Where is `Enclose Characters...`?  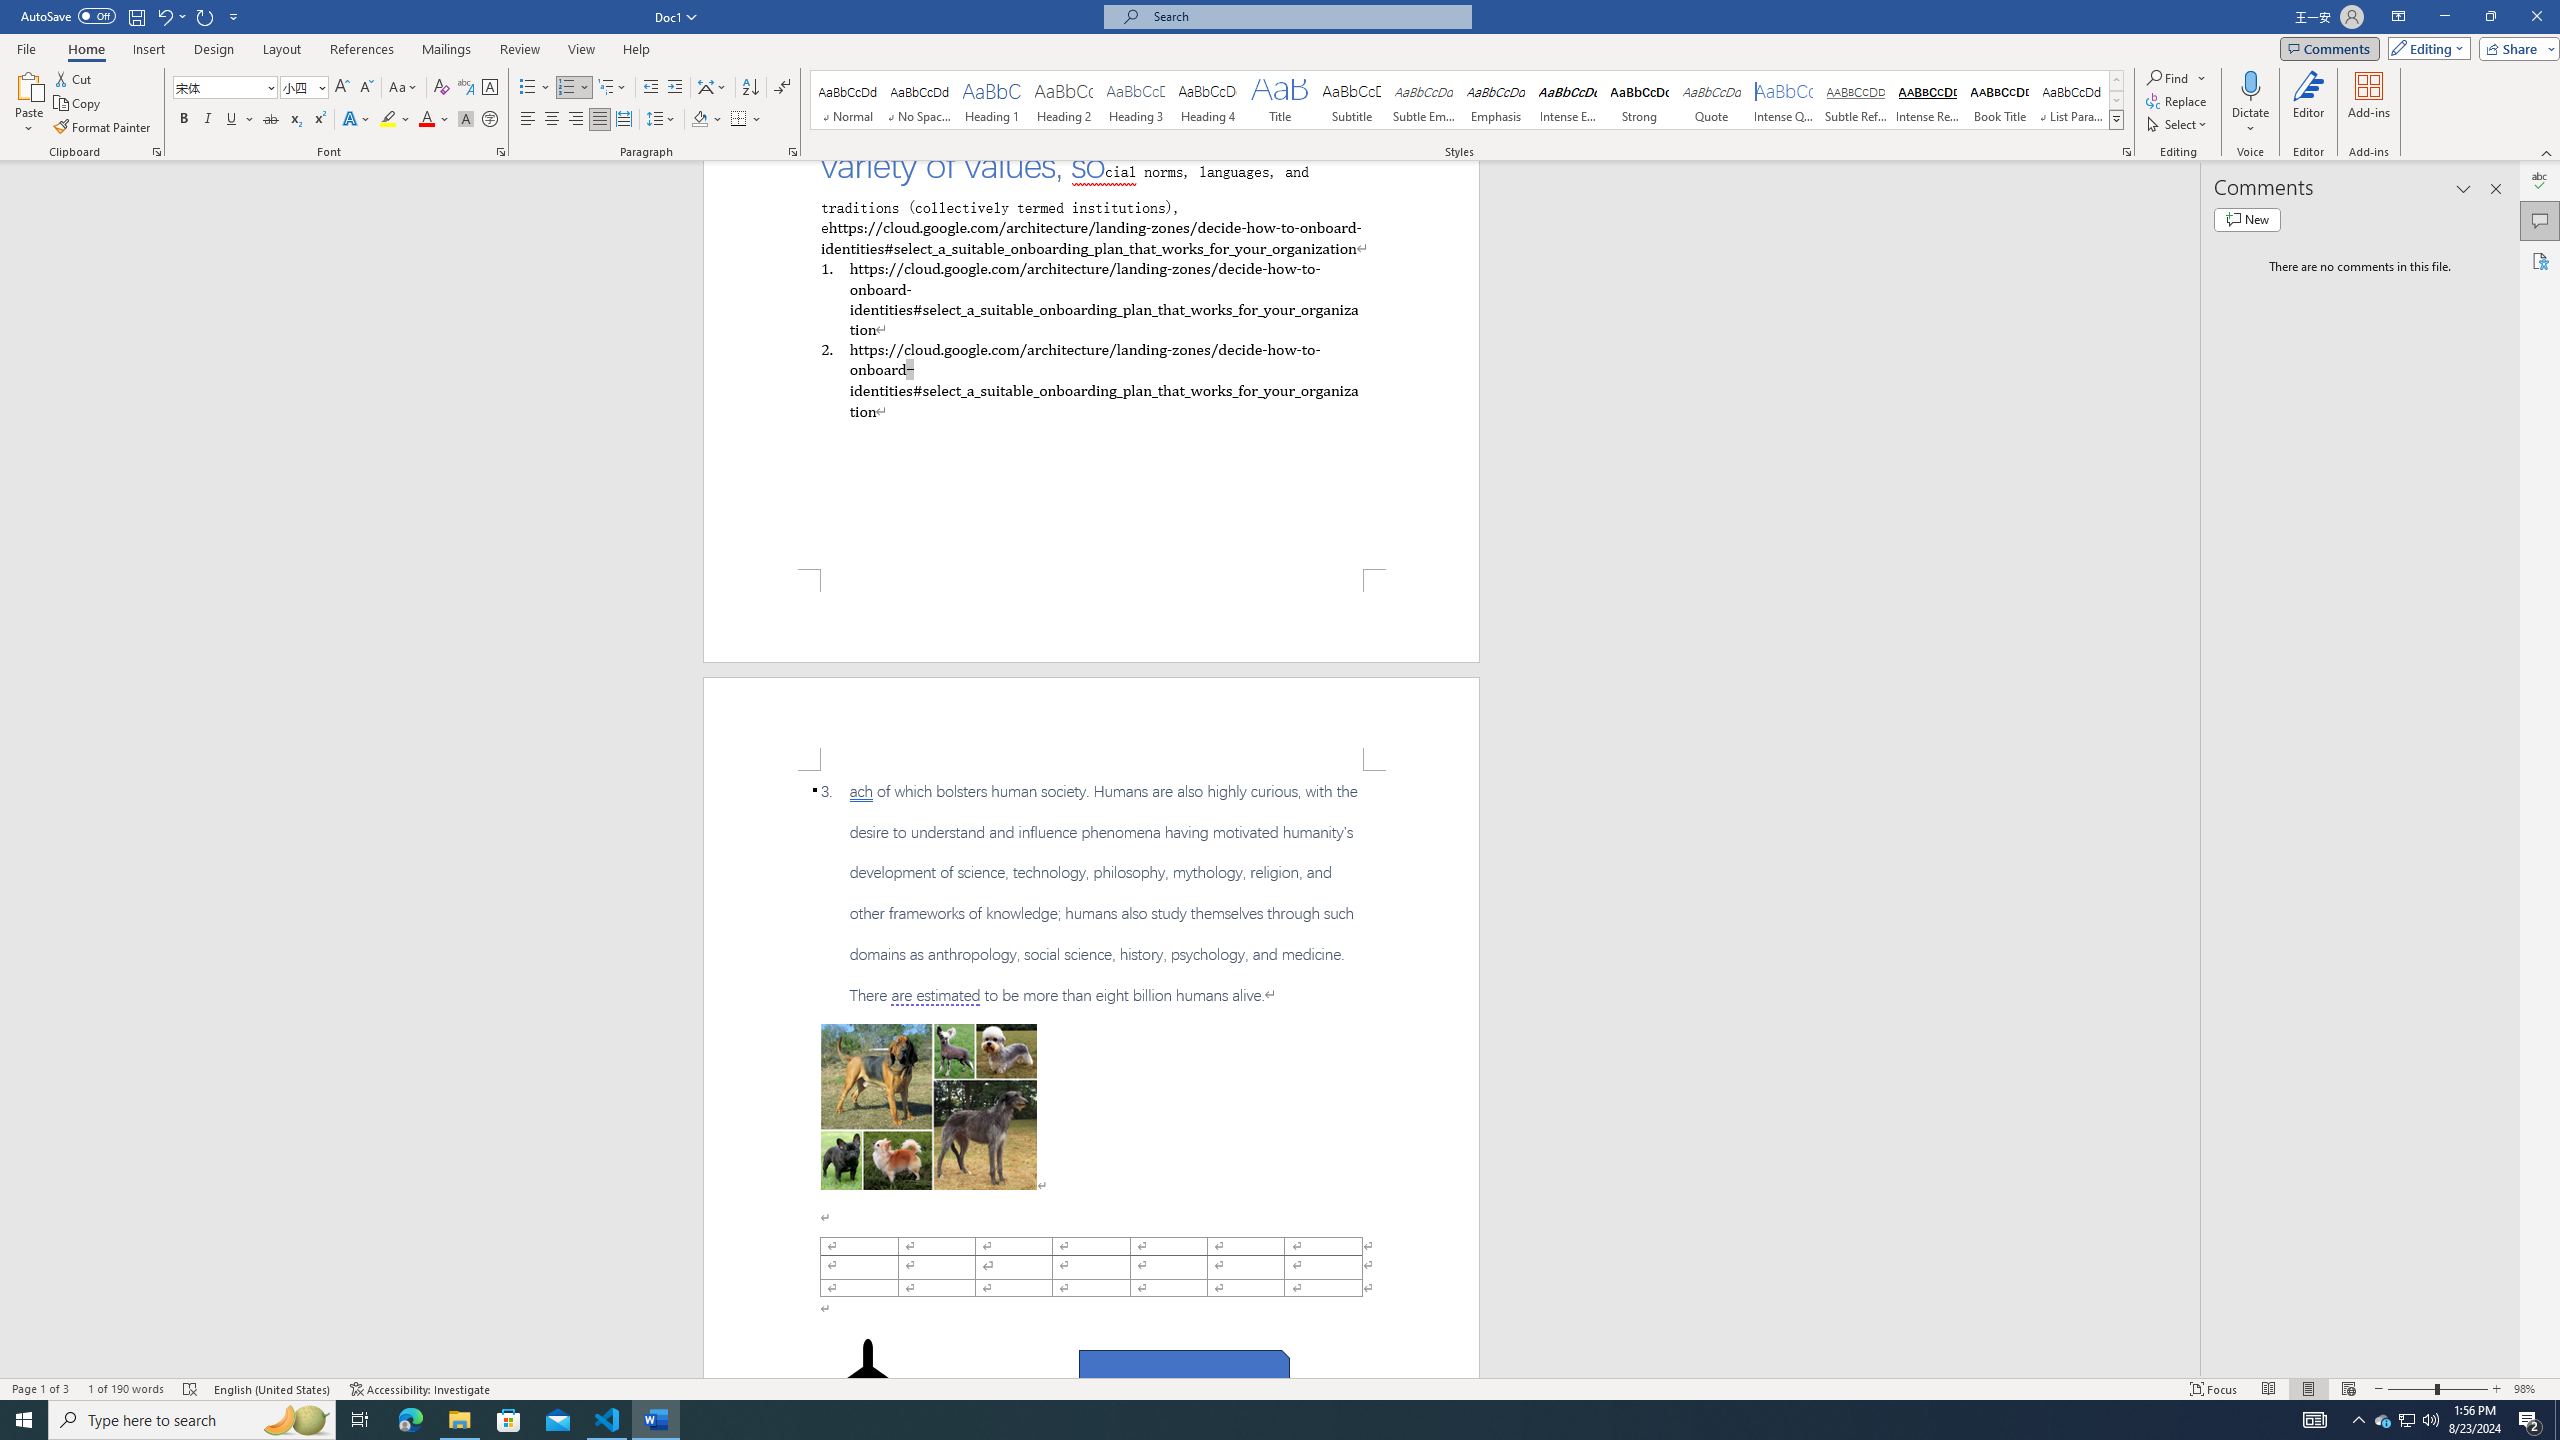
Enclose Characters... is located at coordinates (490, 120).